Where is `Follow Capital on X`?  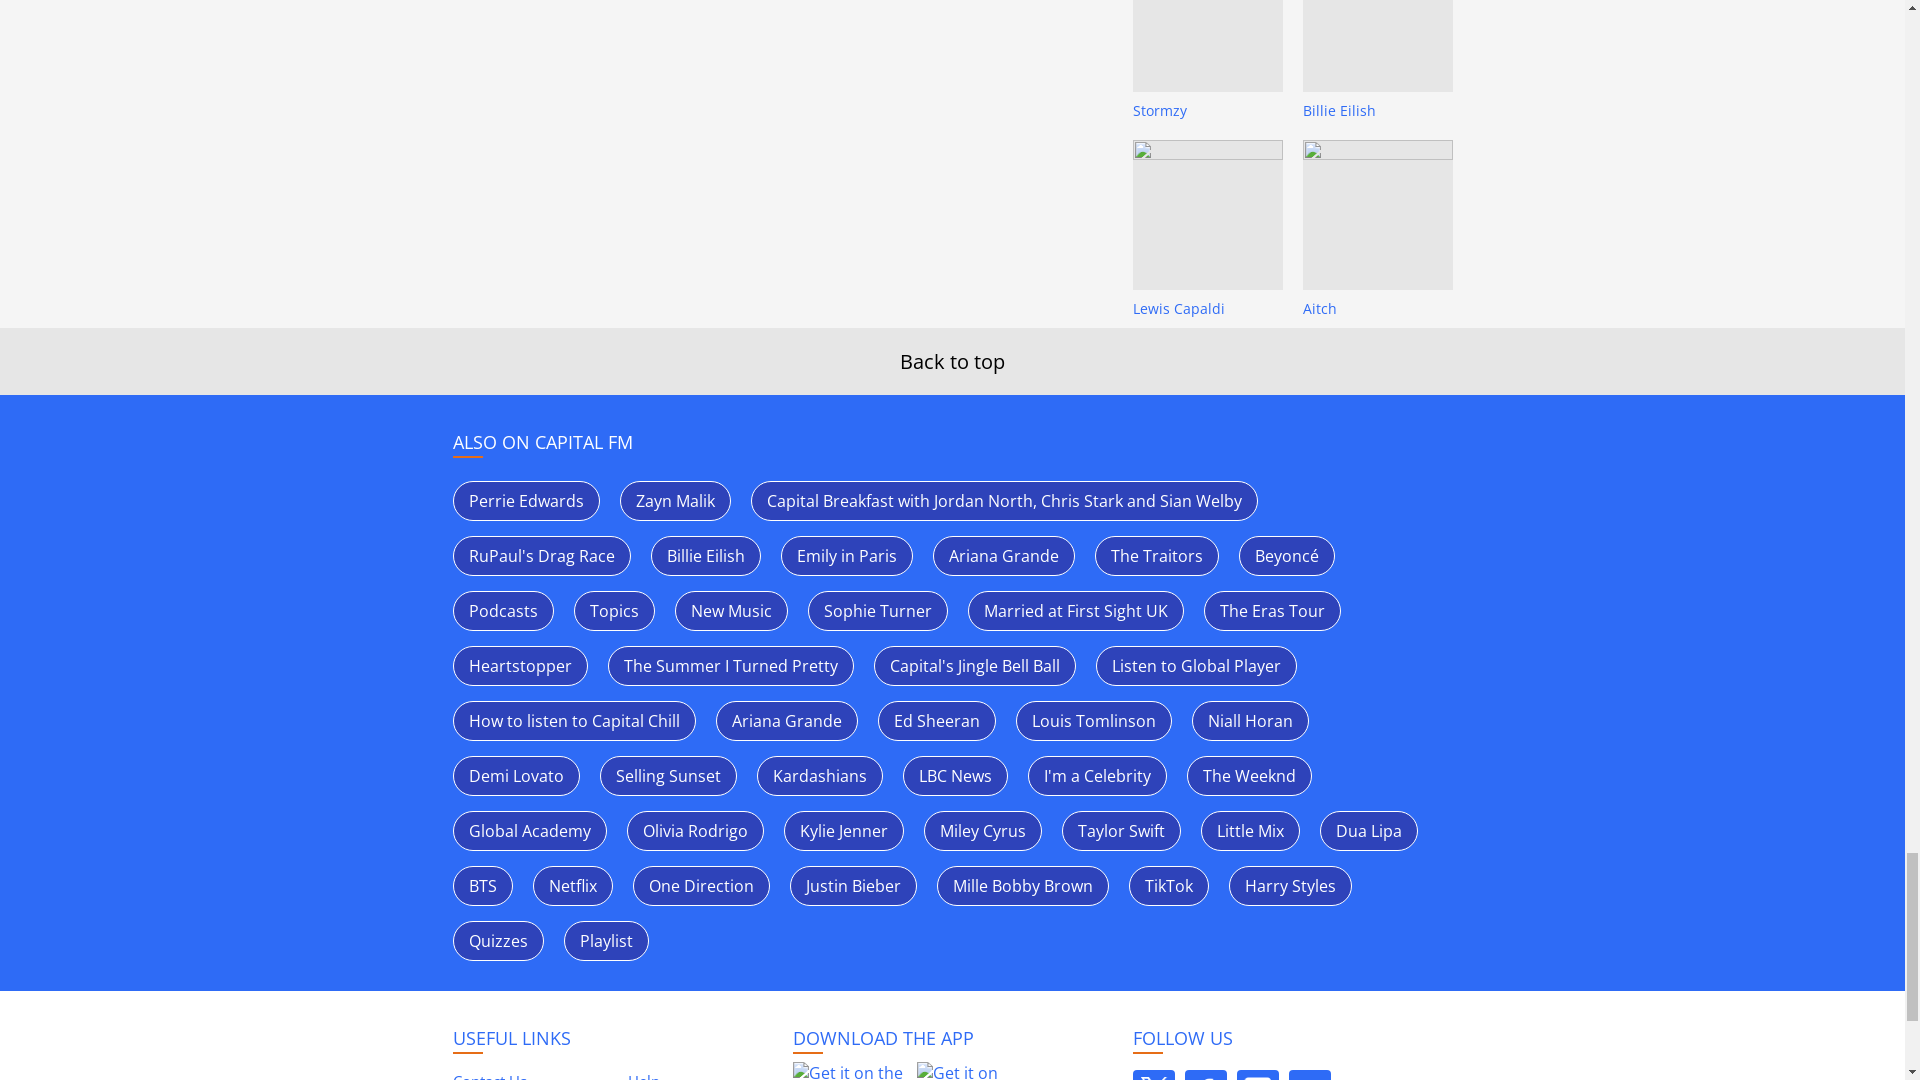
Follow Capital on X is located at coordinates (1152, 1075).